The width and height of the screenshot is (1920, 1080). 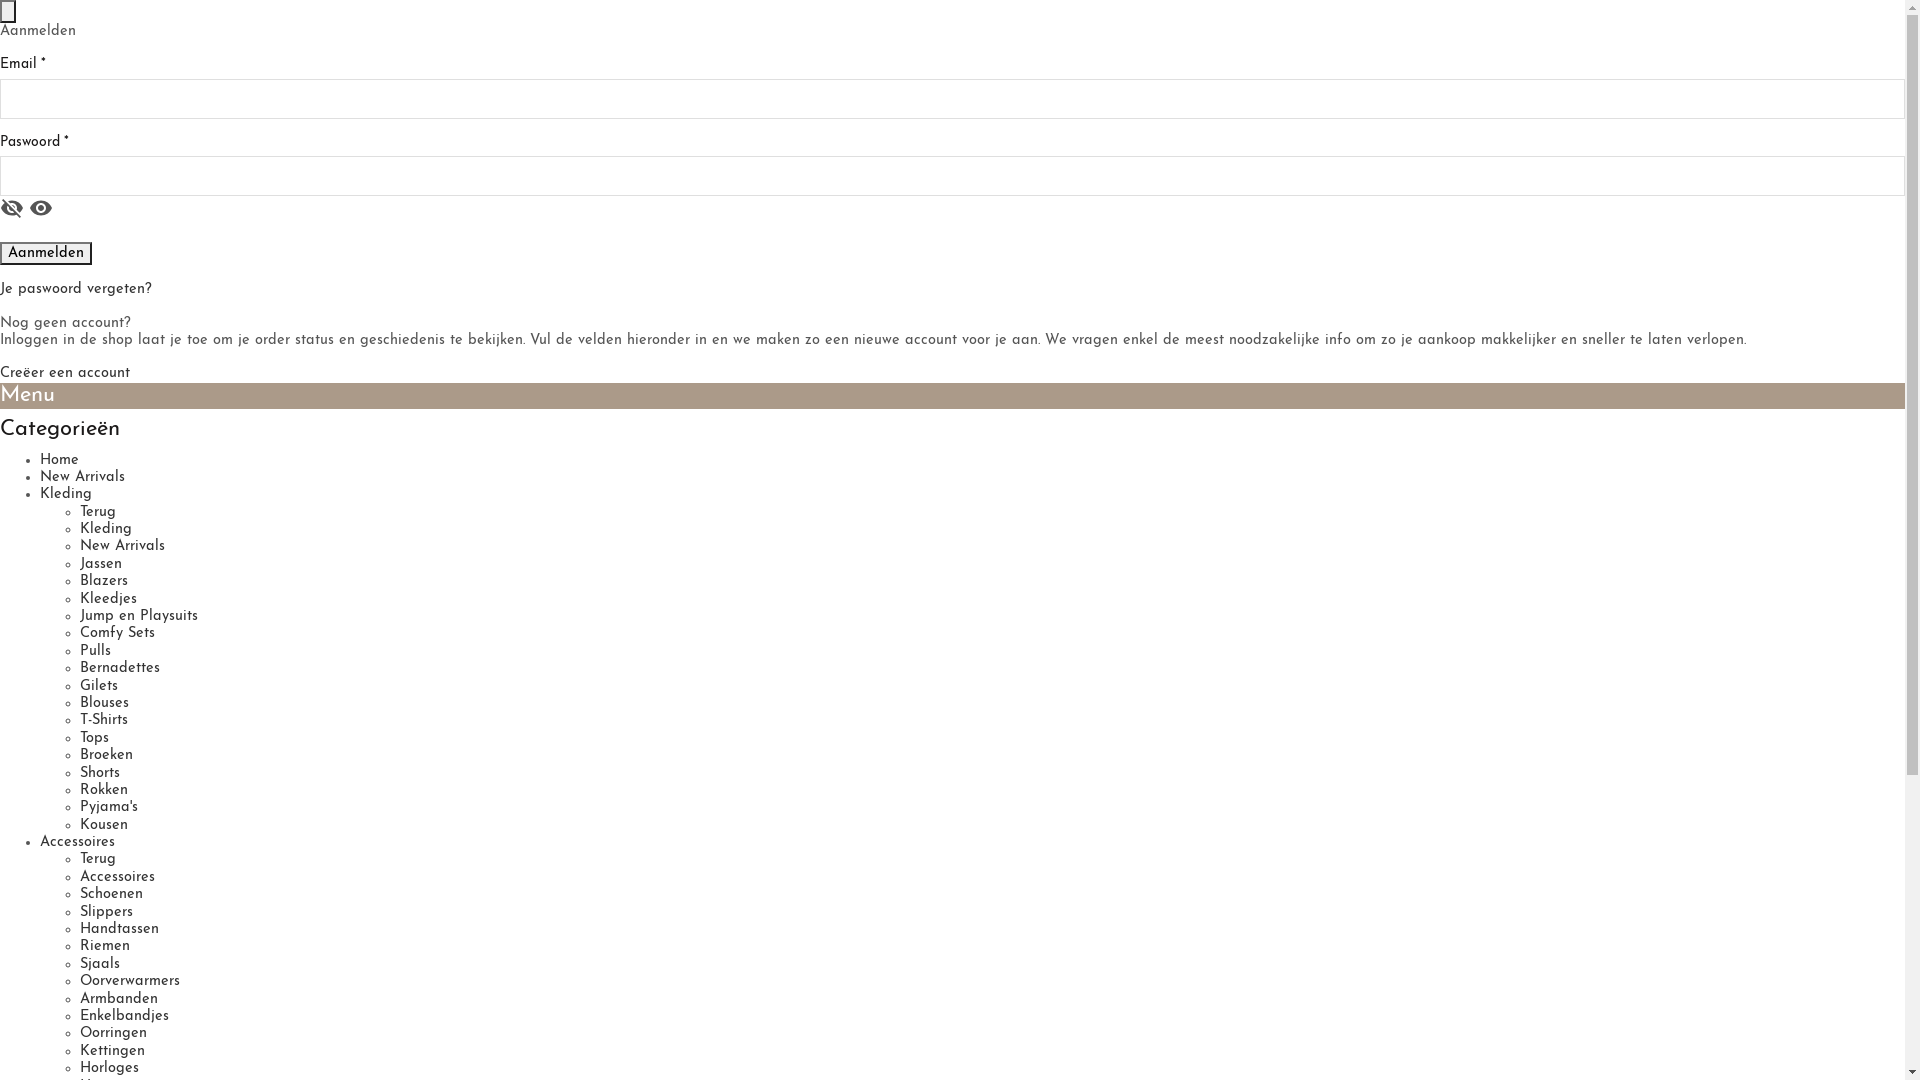 I want to click on Kleding, so click(x=66, y=494).